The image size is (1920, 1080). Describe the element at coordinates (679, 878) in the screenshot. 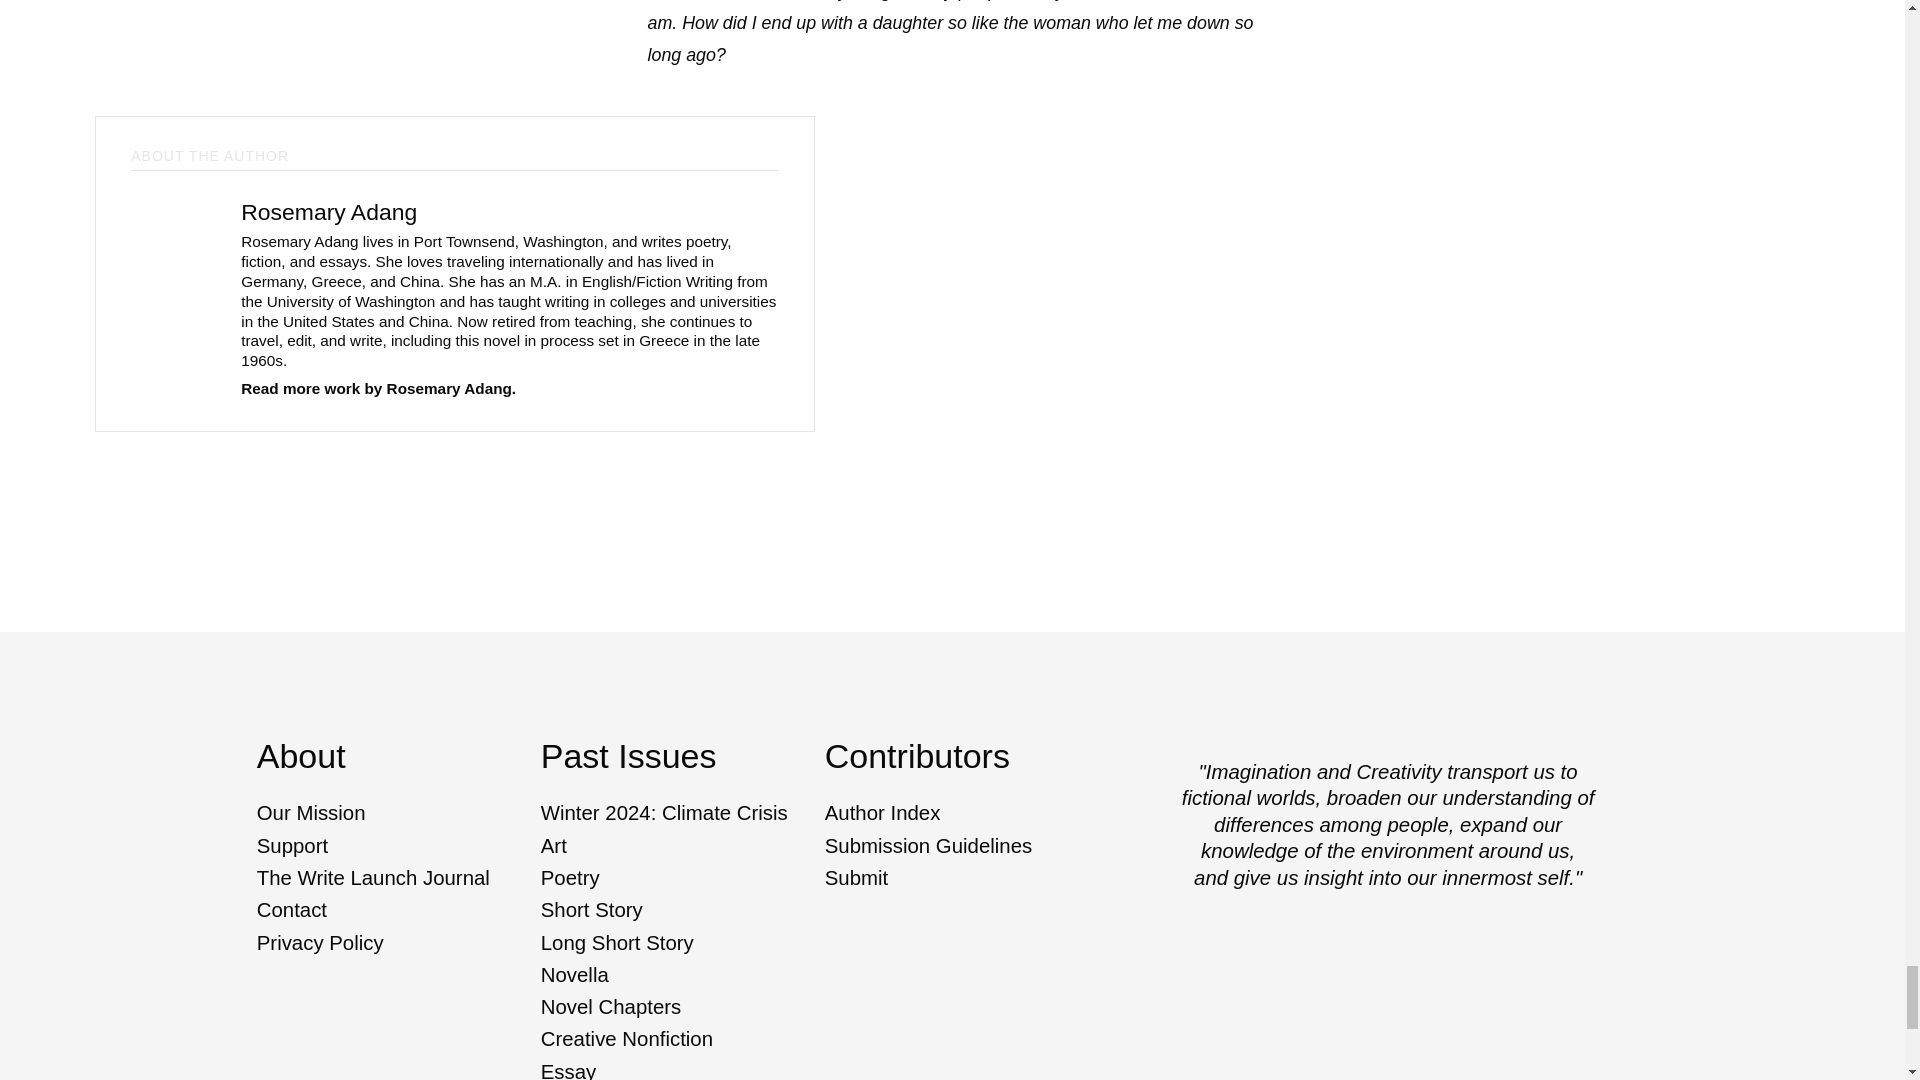

I see `Poetry` at that location.